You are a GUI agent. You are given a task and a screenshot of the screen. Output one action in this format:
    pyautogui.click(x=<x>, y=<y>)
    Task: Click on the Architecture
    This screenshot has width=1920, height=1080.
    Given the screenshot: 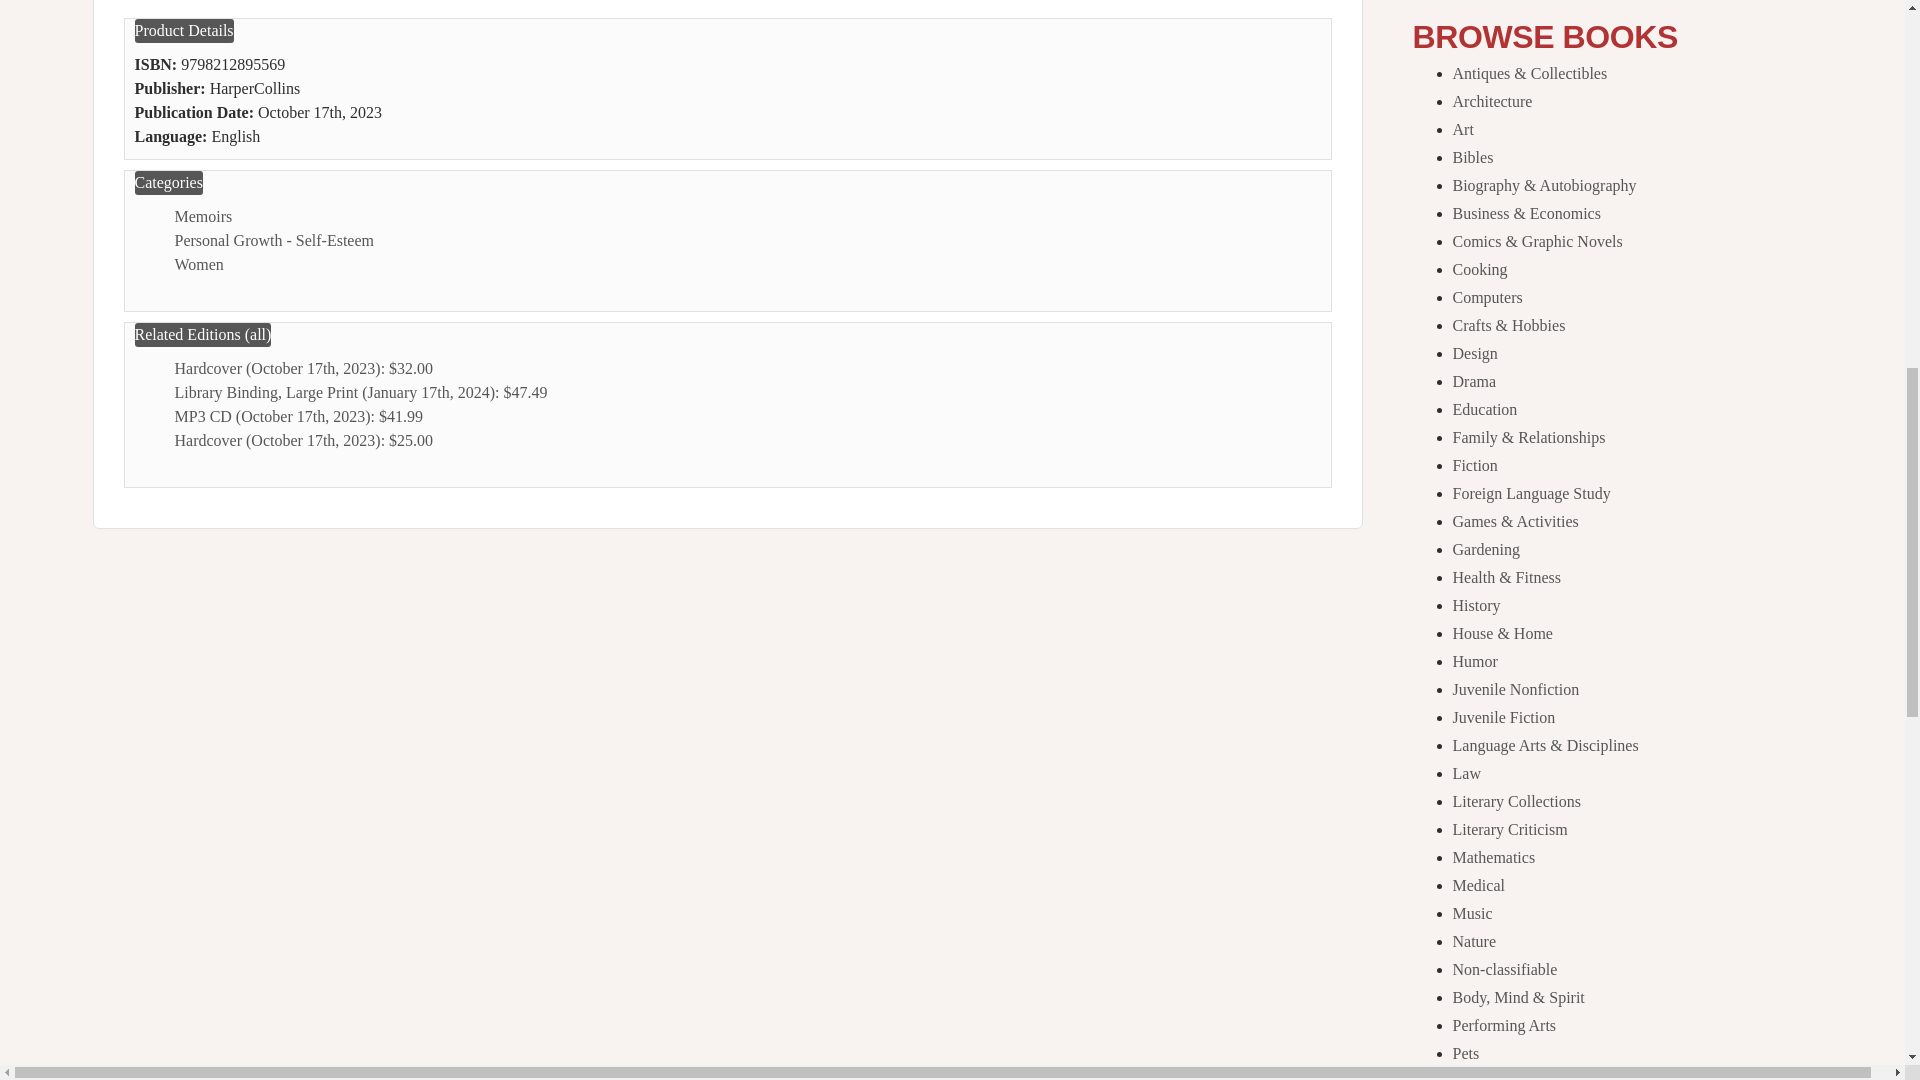 What is the action you would take?
    pyautogui.click(x=1492, y=101)
    